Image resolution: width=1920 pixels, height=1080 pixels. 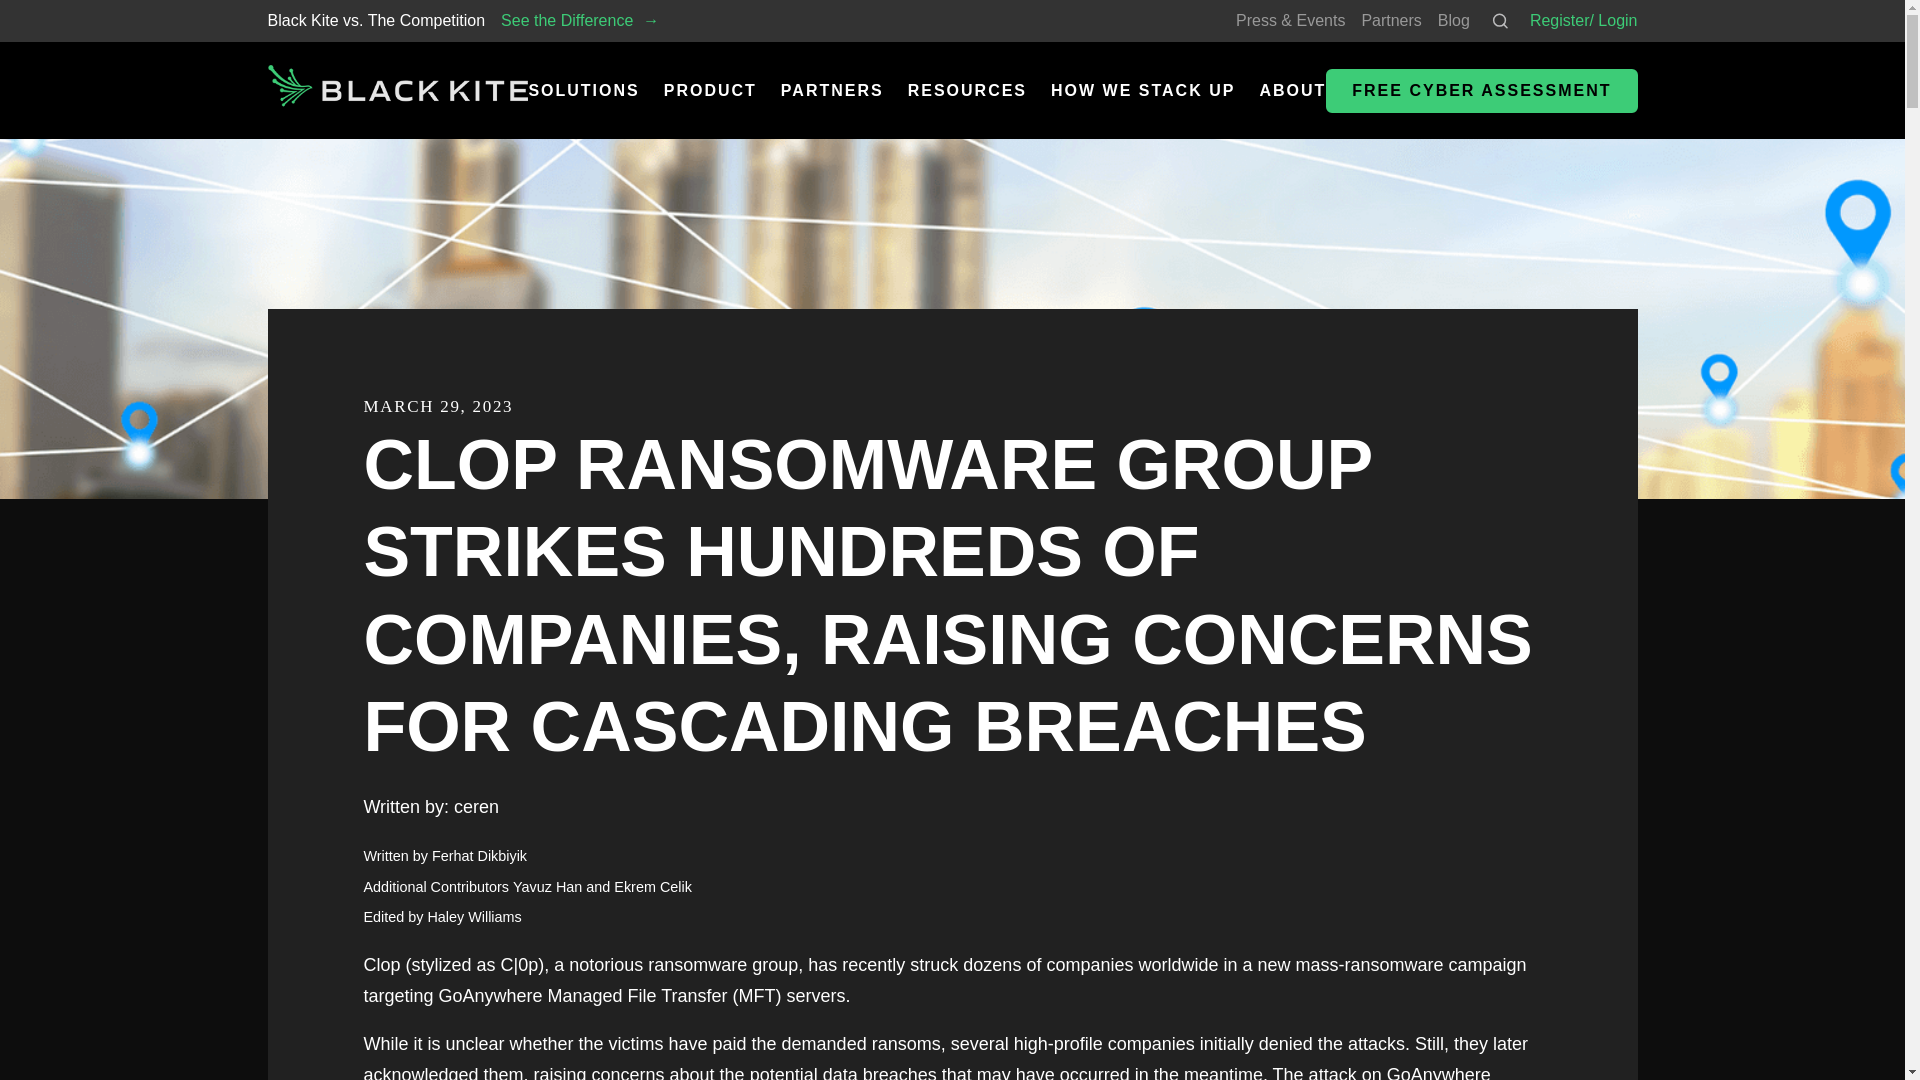 I want to click on SOLUTIONS, so click(x=584, y=90).